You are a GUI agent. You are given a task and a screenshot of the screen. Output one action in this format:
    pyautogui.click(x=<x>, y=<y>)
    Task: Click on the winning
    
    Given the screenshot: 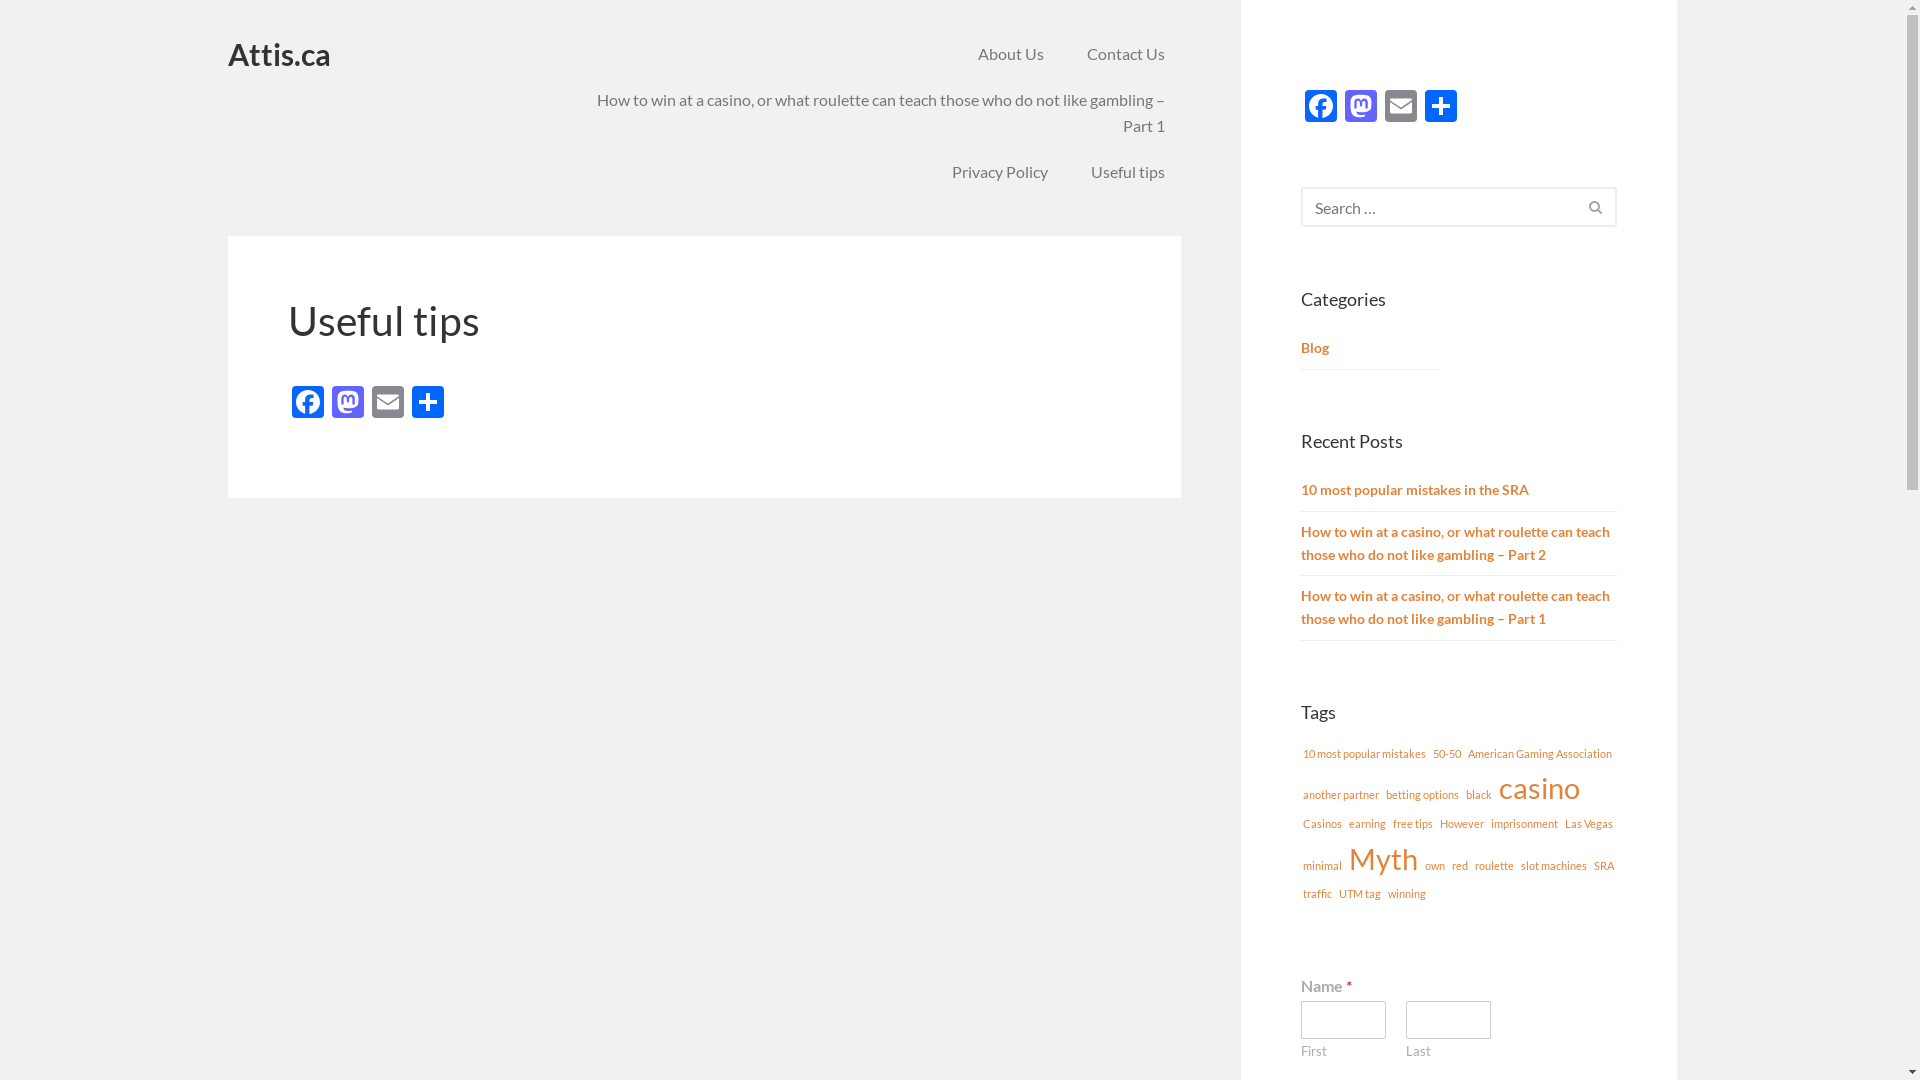 What is the action you would take?
    pyautogui.click(x=1407, y=894)
    